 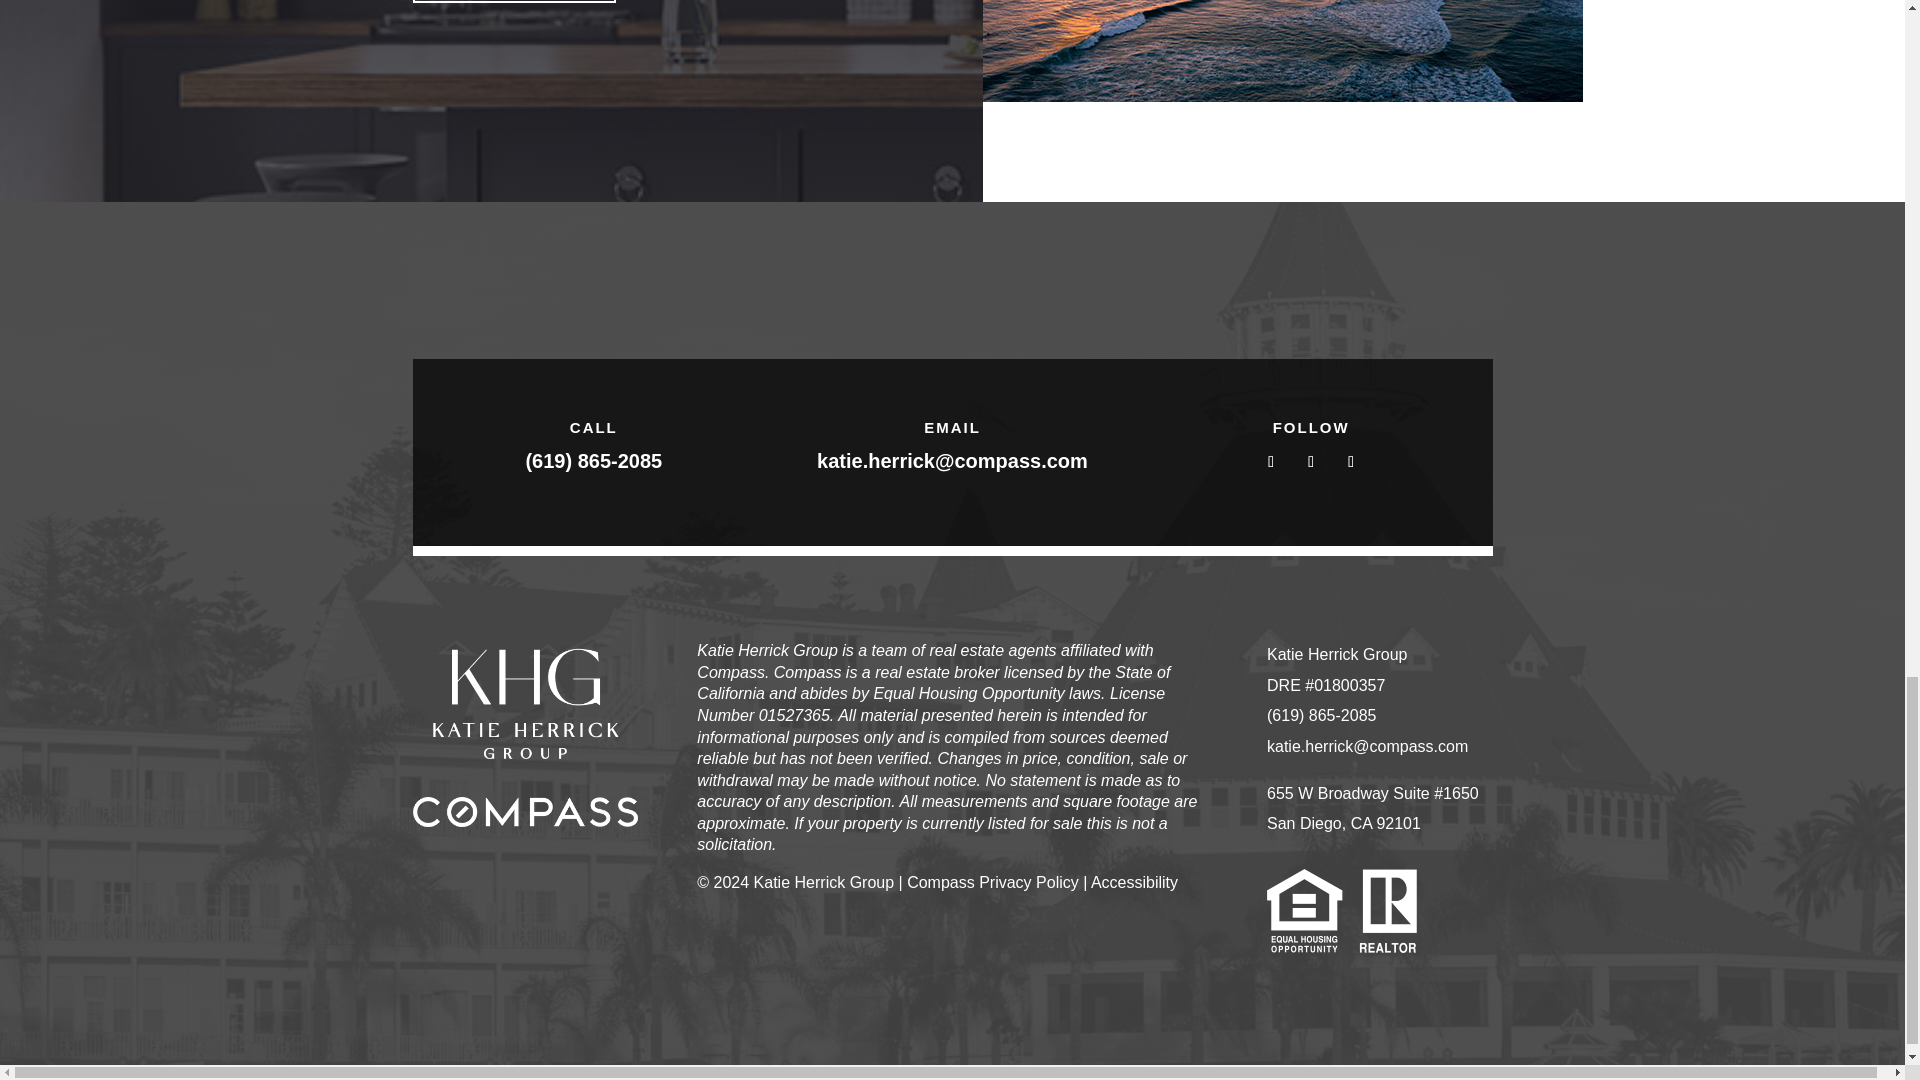 I want to click on Compass Logo White, so click(x=524, y=812).